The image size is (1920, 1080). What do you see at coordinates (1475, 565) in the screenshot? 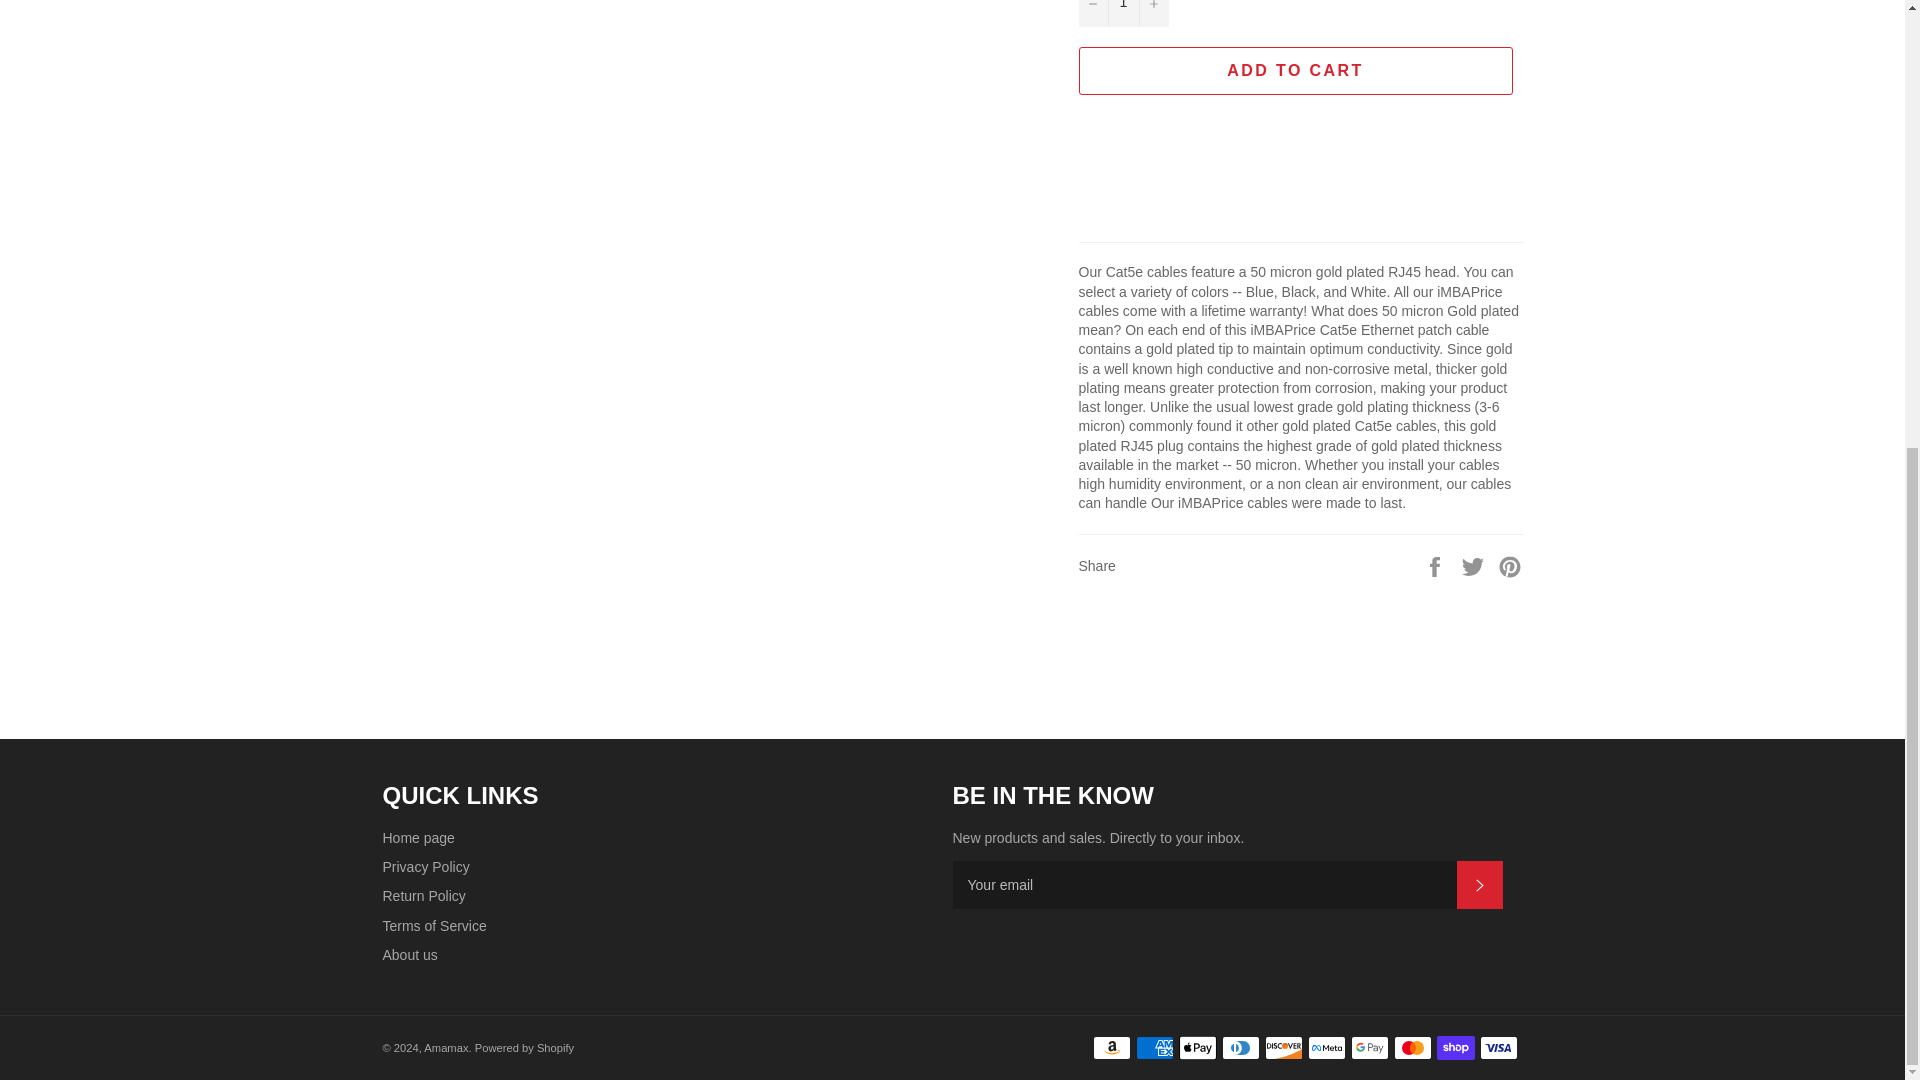
I see `Tweet on Twitter` at bounding box center [1475, 565].